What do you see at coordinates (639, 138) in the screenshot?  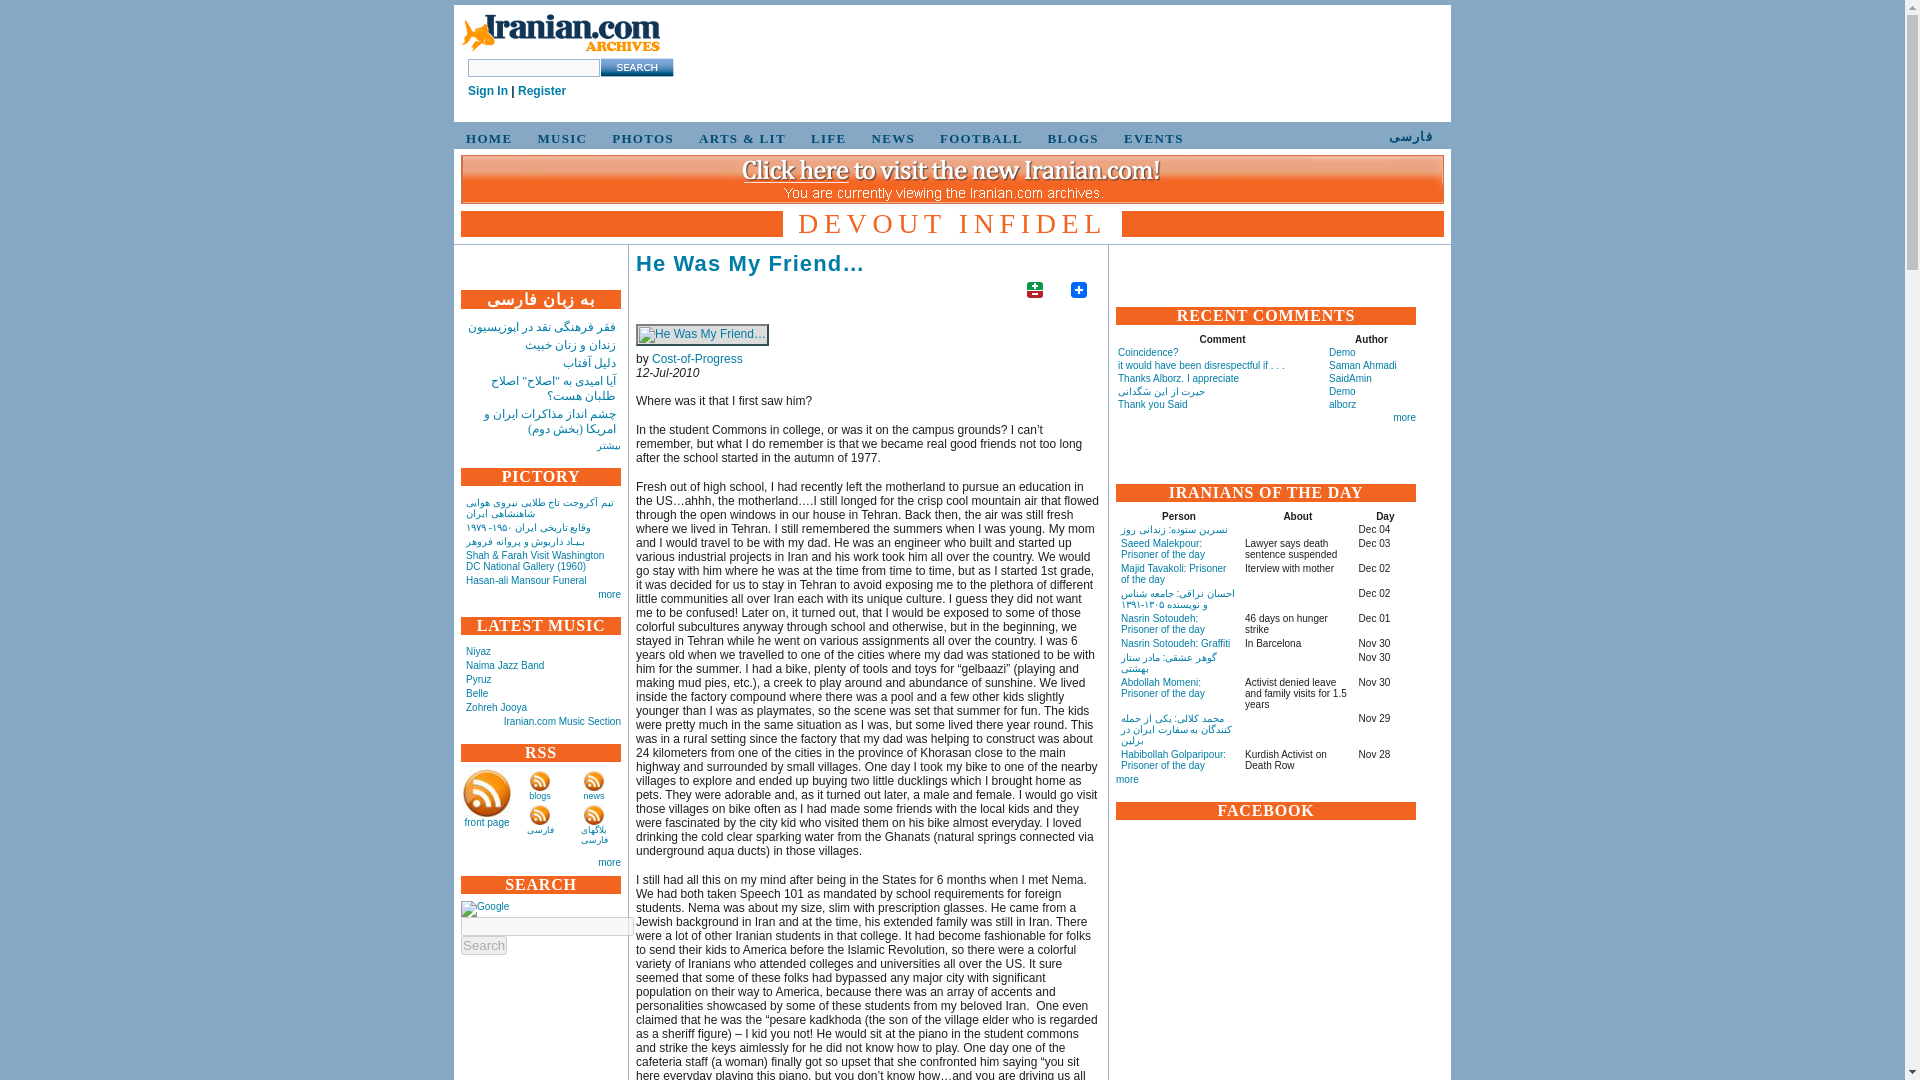 I see `PHOTOS` at bounding box center [639, 138].